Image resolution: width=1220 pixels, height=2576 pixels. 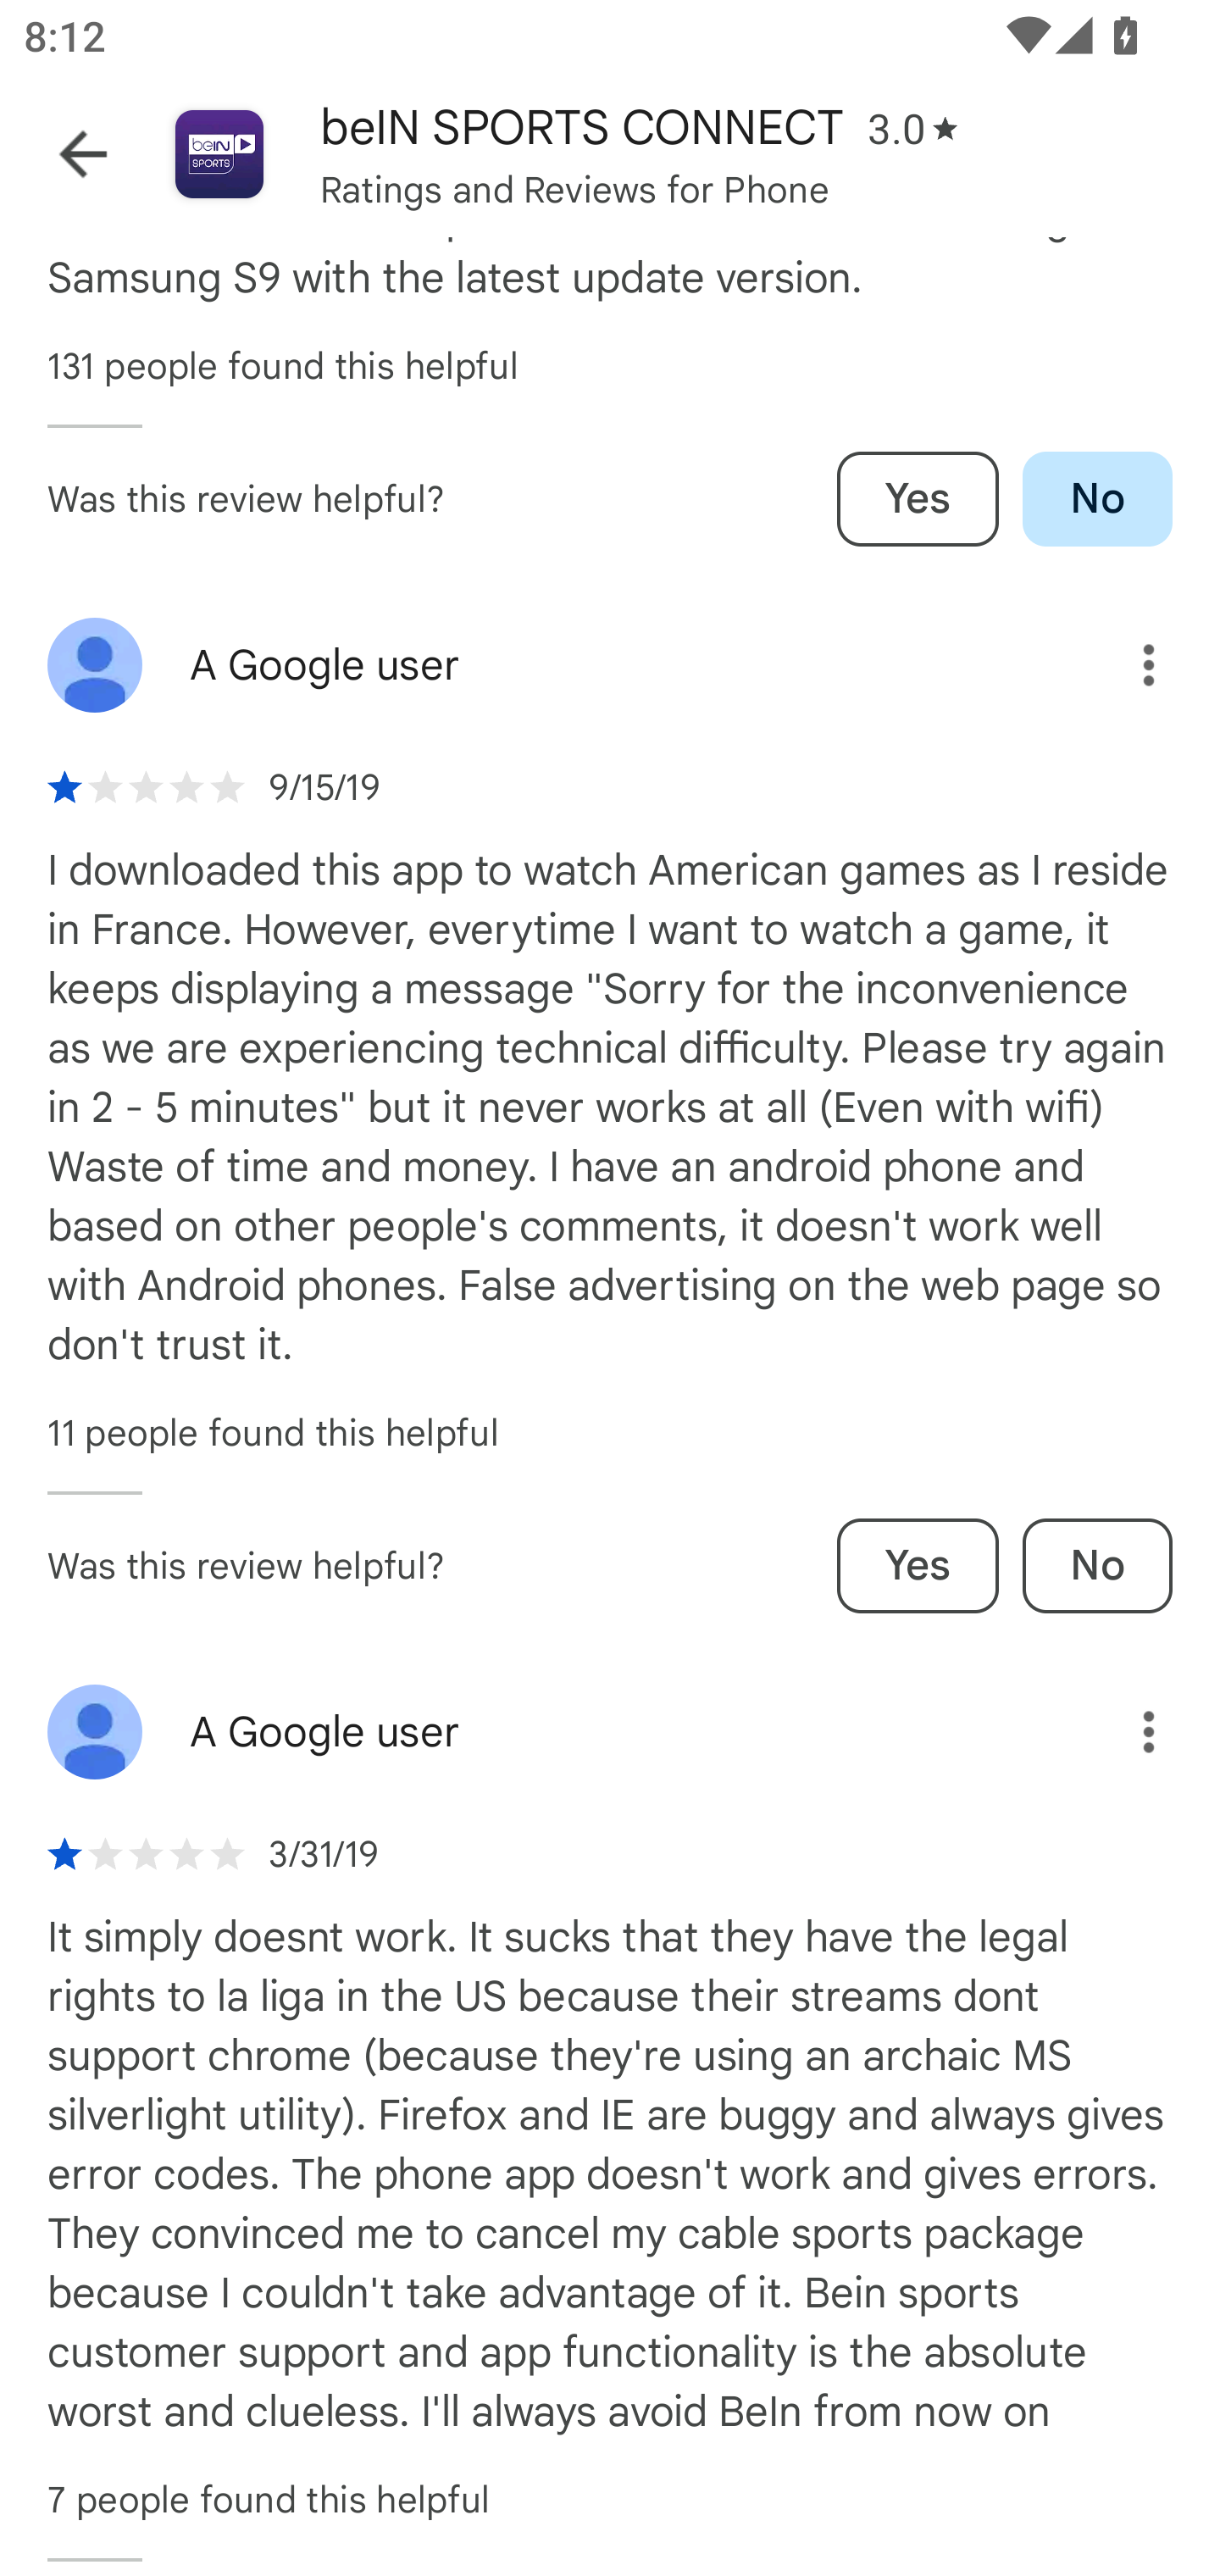 What do you see at coordinates (1096, 1564) in the screenshot?
I see `No` at bounding box center [1096, 1564].